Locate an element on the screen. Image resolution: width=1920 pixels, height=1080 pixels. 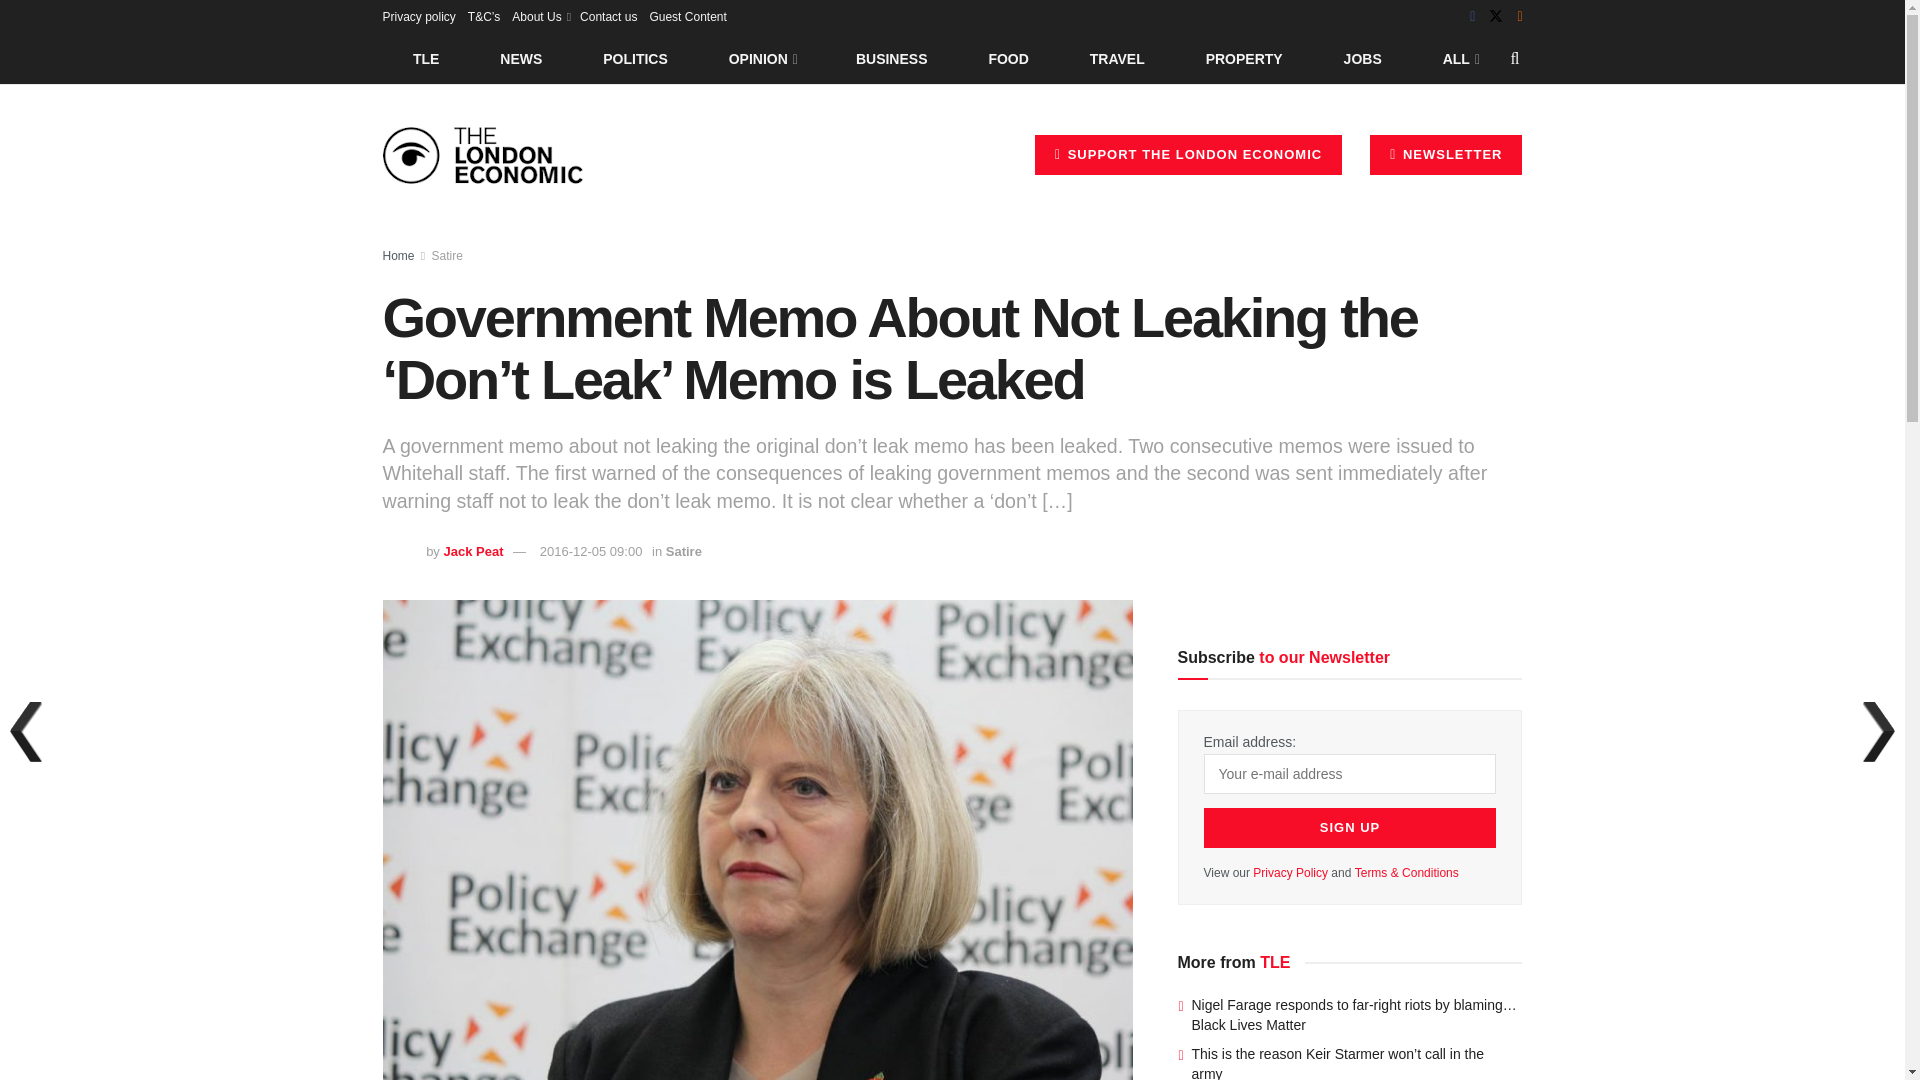
ALL is located at coordinates (1459, 58).